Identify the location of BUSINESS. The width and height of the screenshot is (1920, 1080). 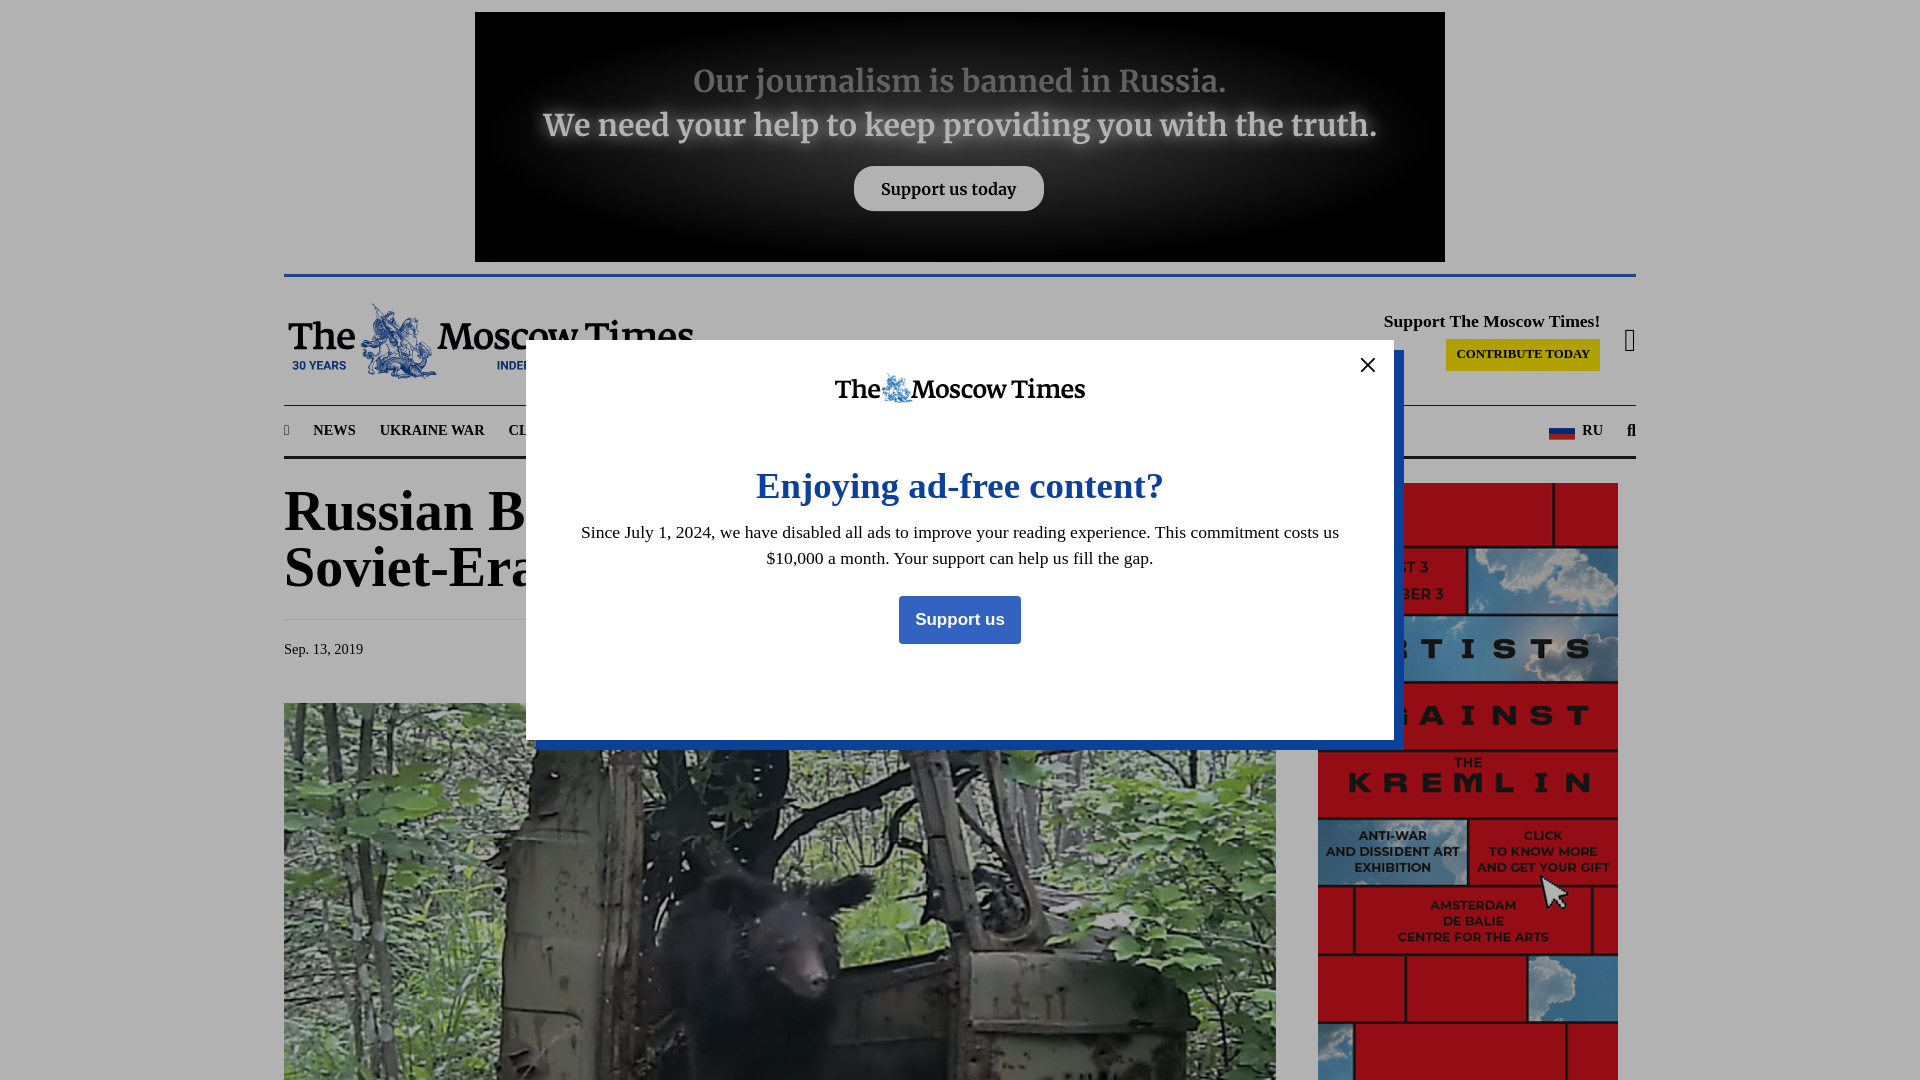
(726, 430).